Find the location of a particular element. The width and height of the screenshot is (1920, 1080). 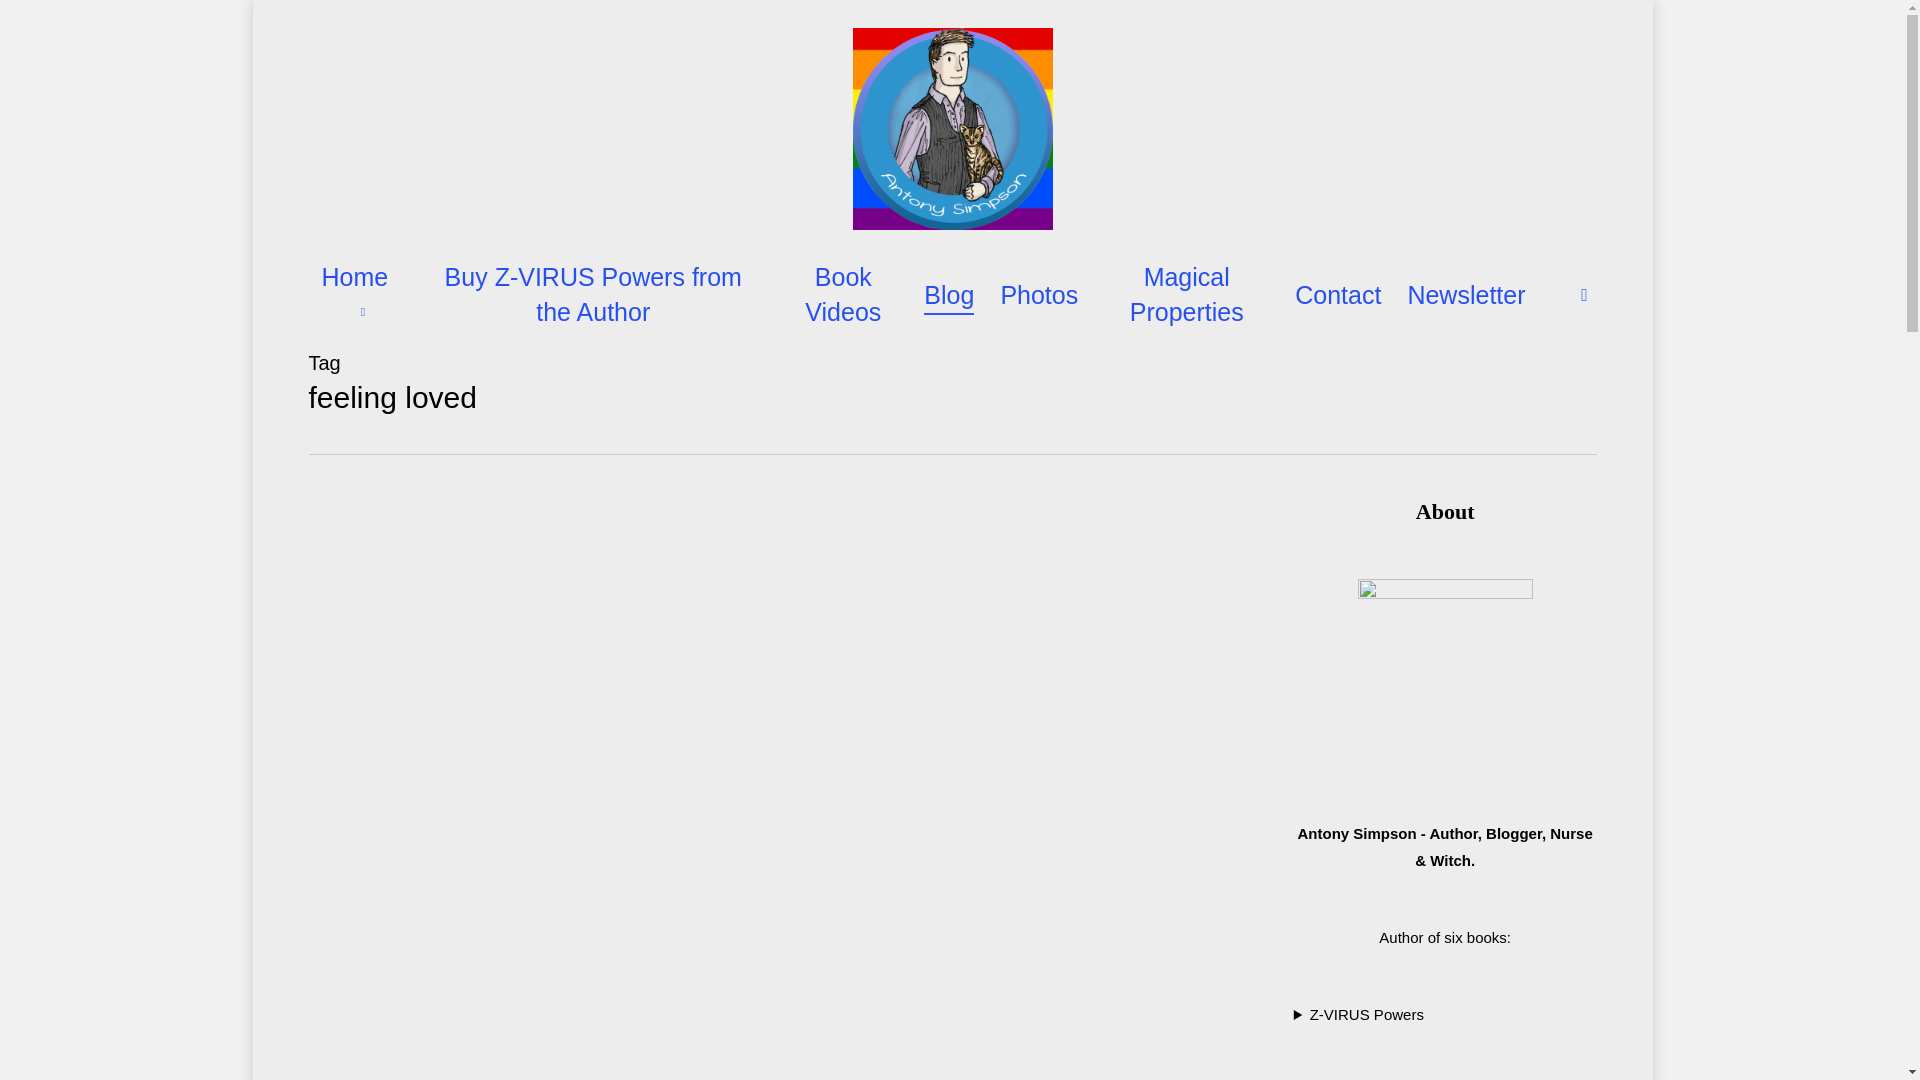

Buy Z-VIRUS Powers from the Author is located at coordinates (593, 295).